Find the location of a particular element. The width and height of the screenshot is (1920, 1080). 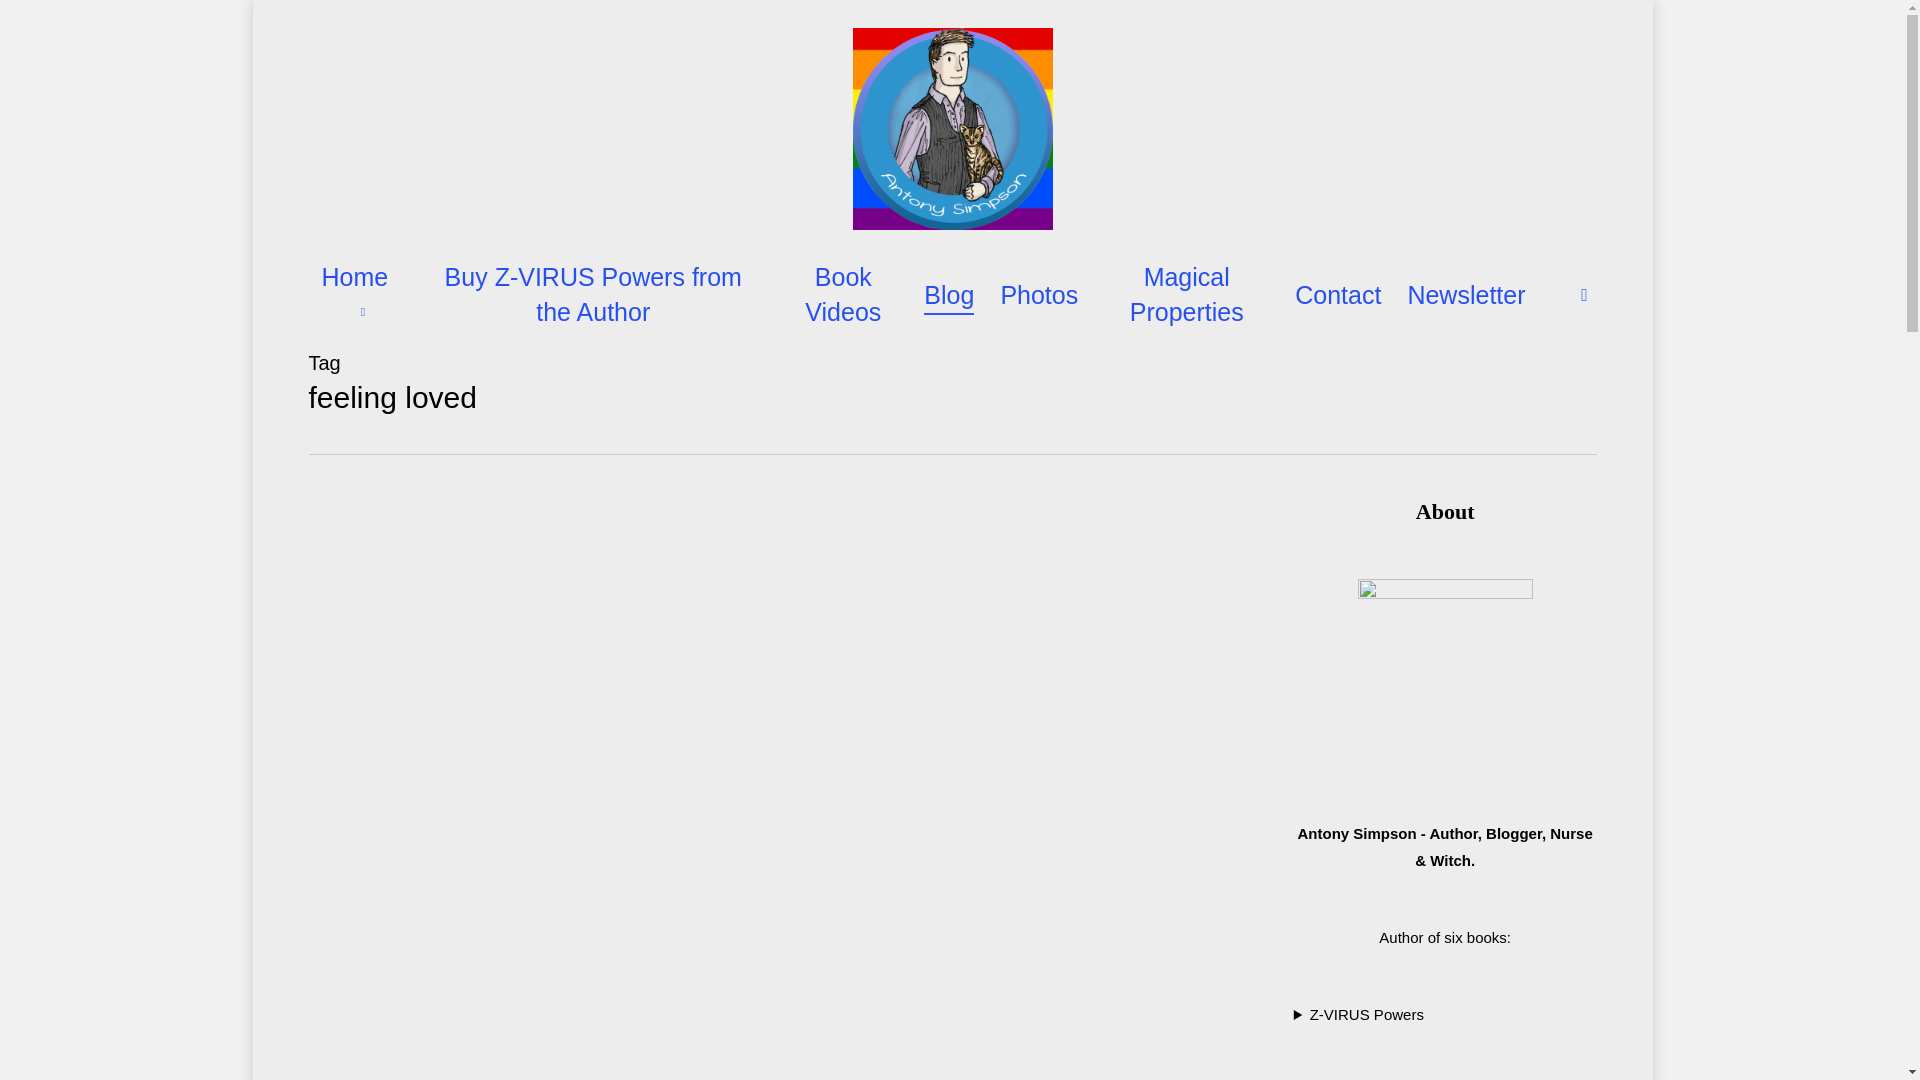

Buy Z-VIRUS Powers from the Author is located at coordinates (593, 295).